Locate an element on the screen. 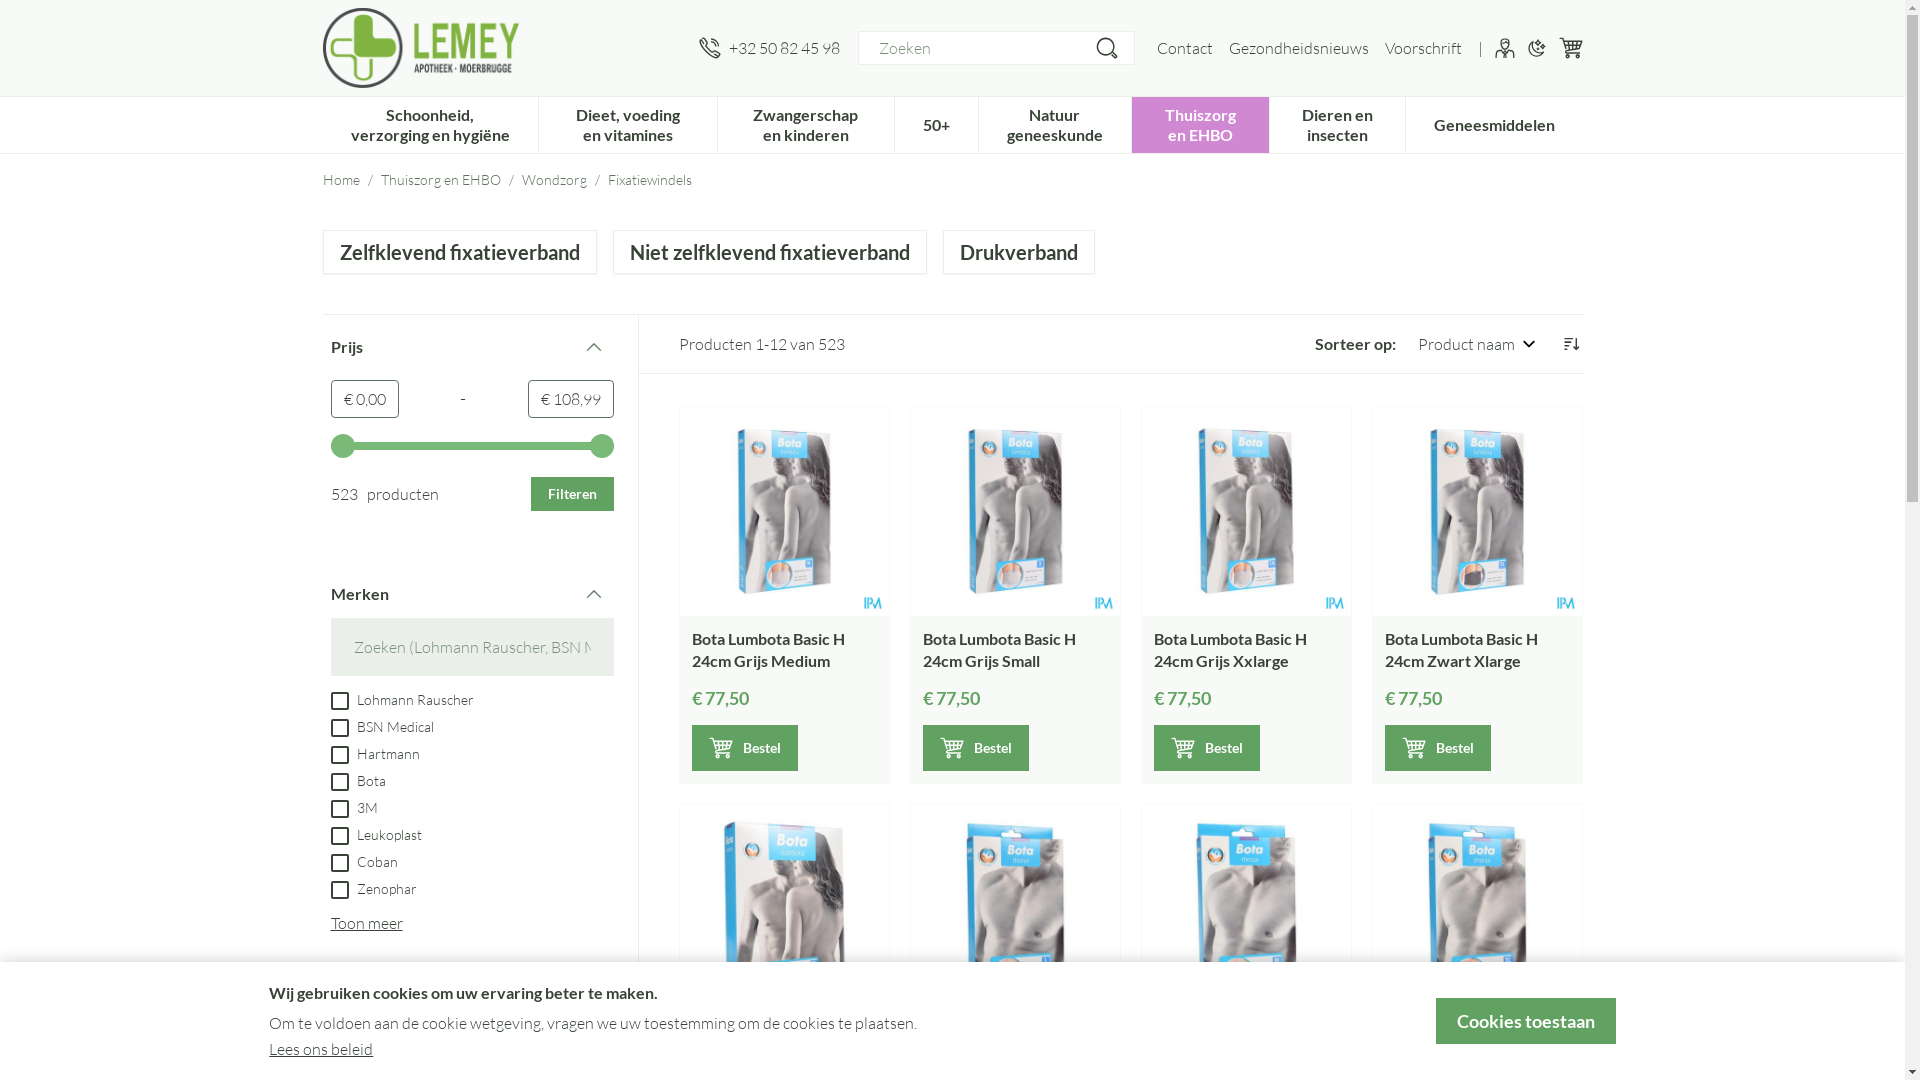 The image size is (1920, 1080). Bestel is located at coordinates (1437, 748).